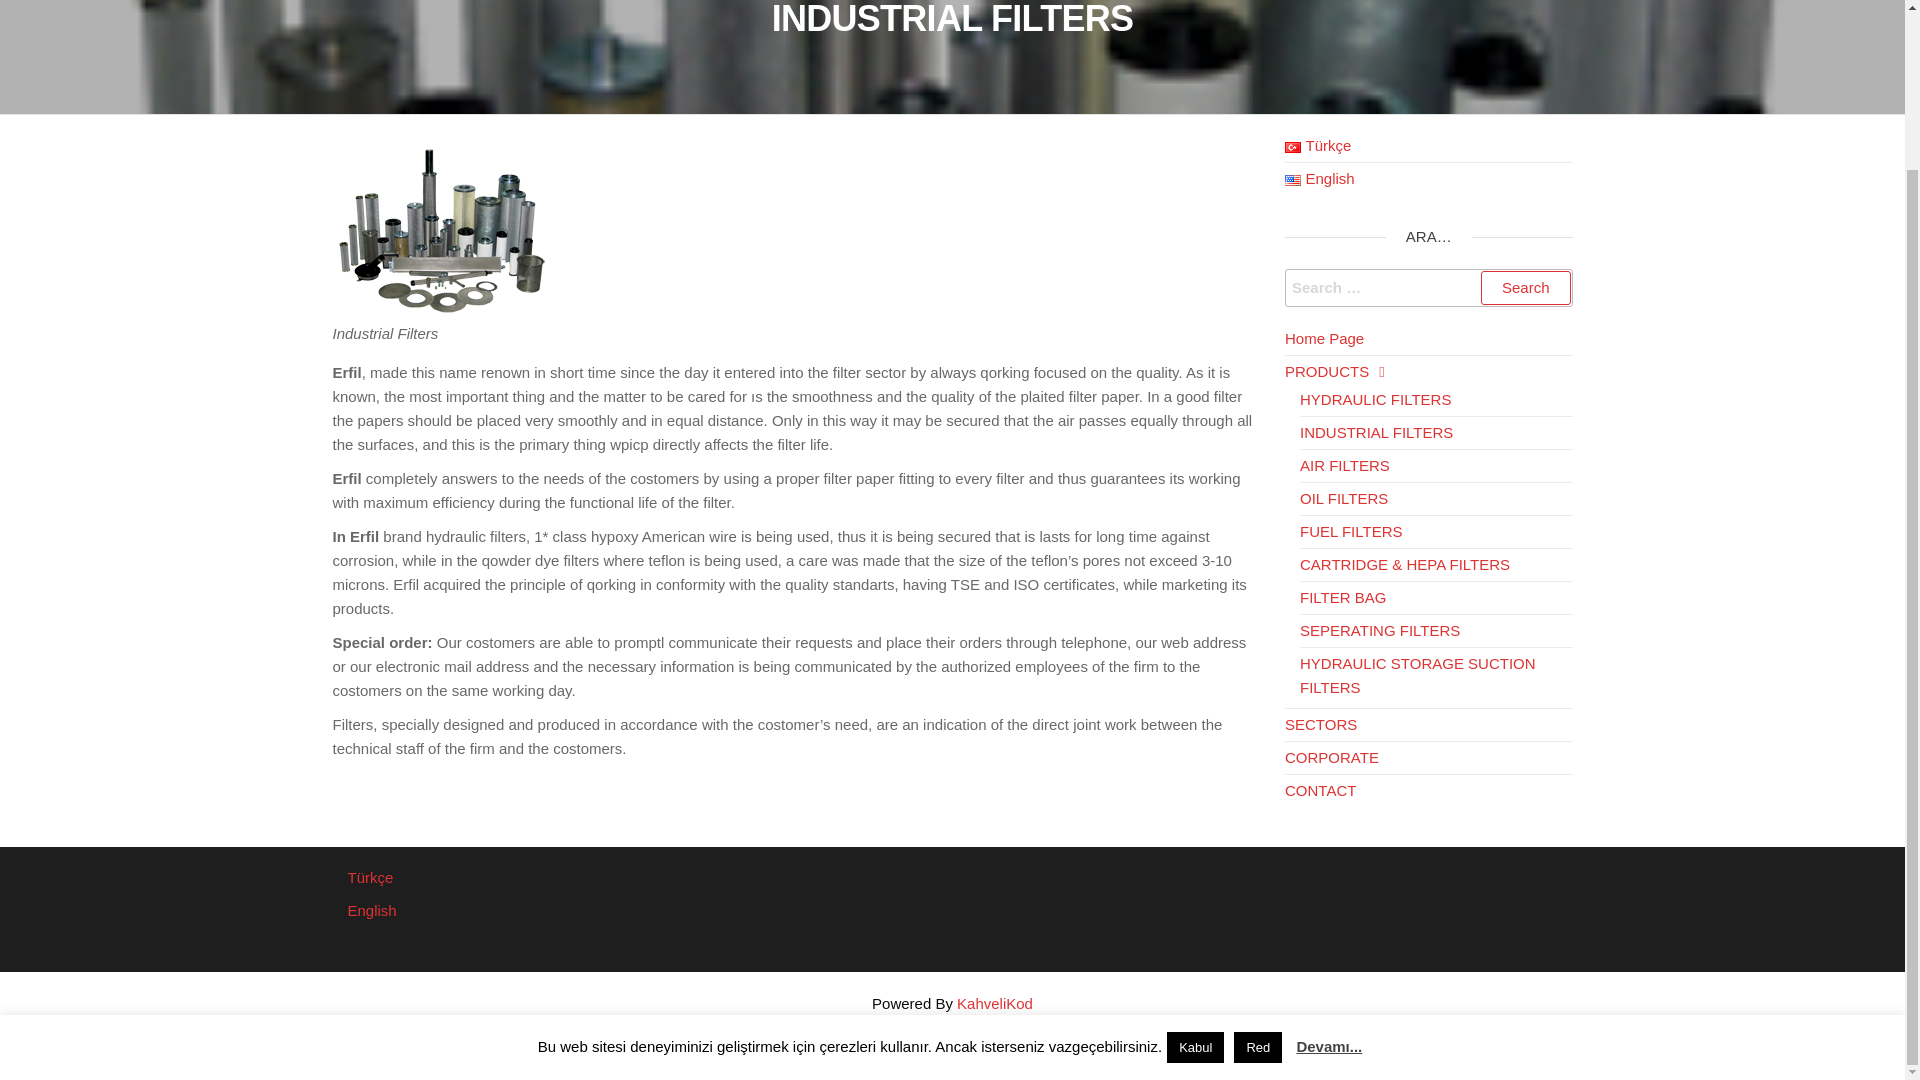 This screenshot has width=1920, height=1080. I want to click on SECTORS, so click(1320, 724).